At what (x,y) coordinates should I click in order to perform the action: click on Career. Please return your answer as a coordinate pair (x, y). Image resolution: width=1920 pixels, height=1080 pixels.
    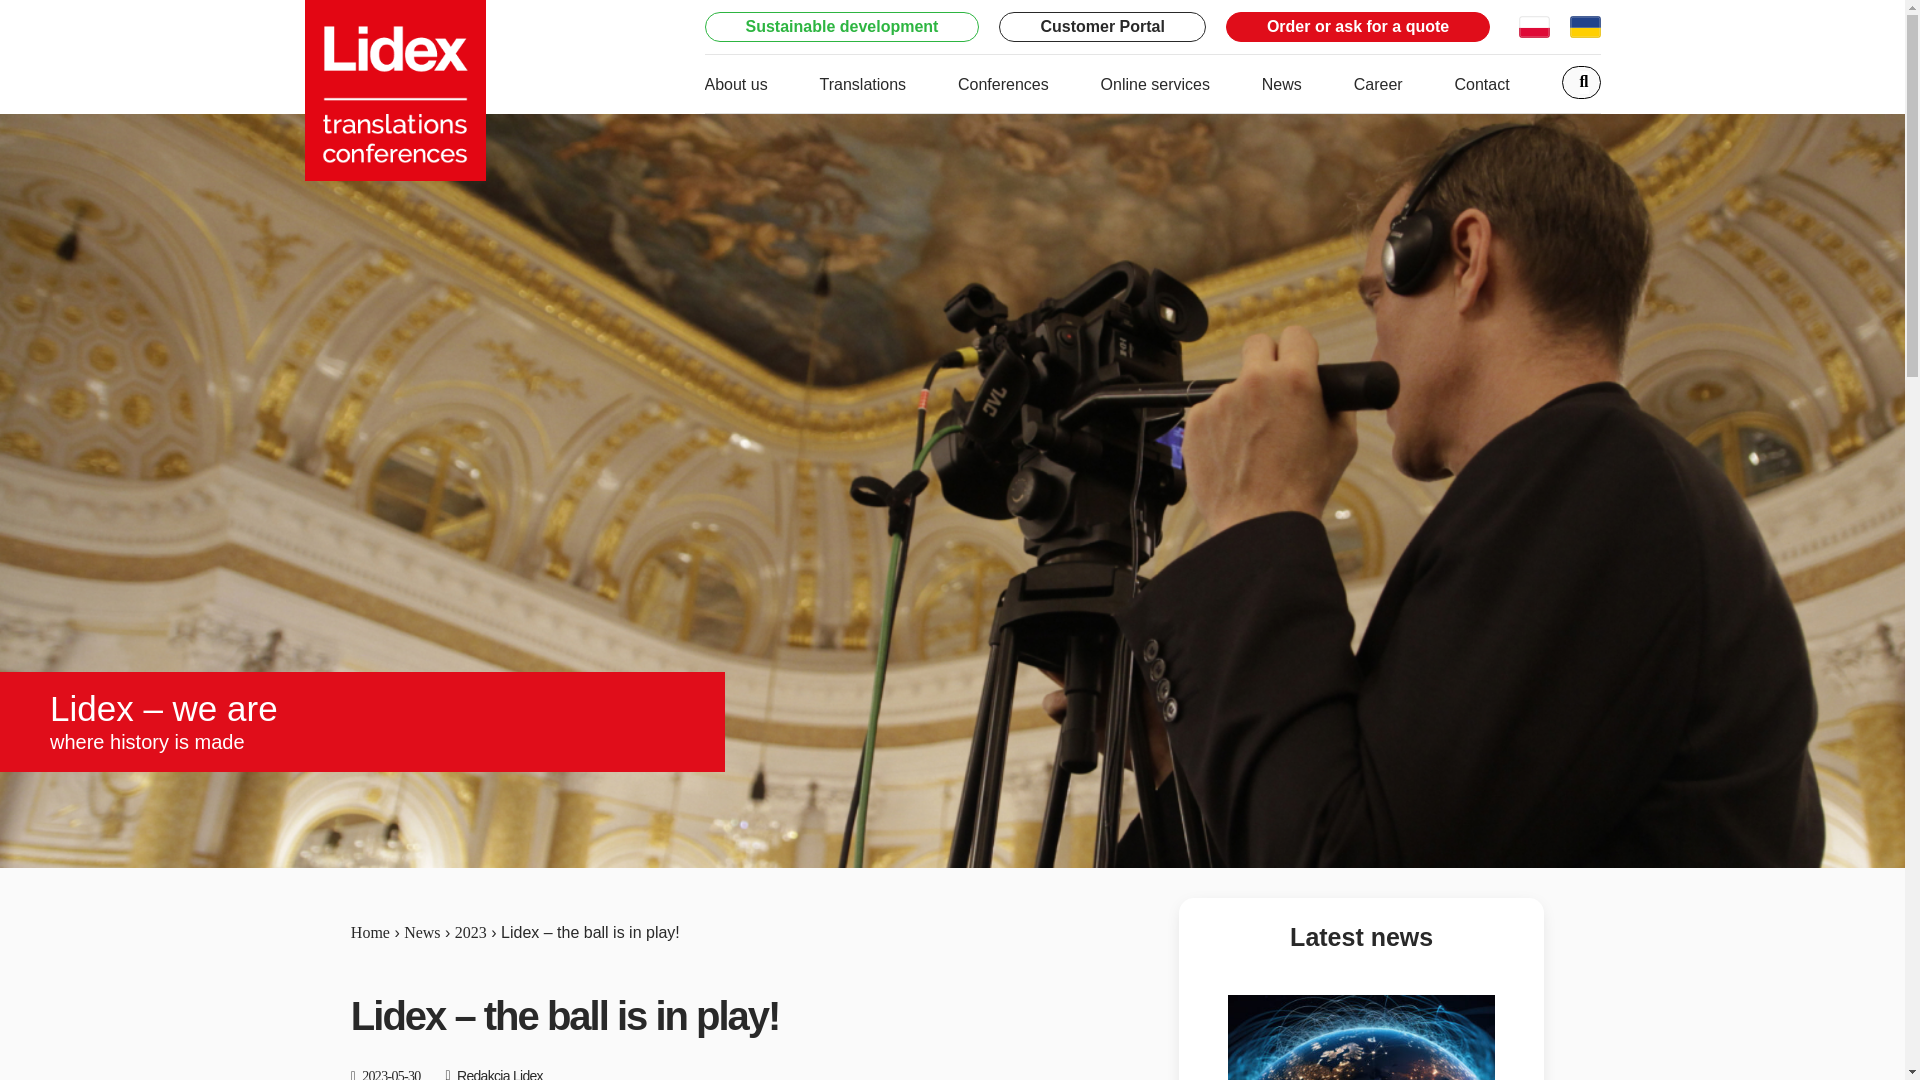
    Looking at the image, I should click on (1378, 85).